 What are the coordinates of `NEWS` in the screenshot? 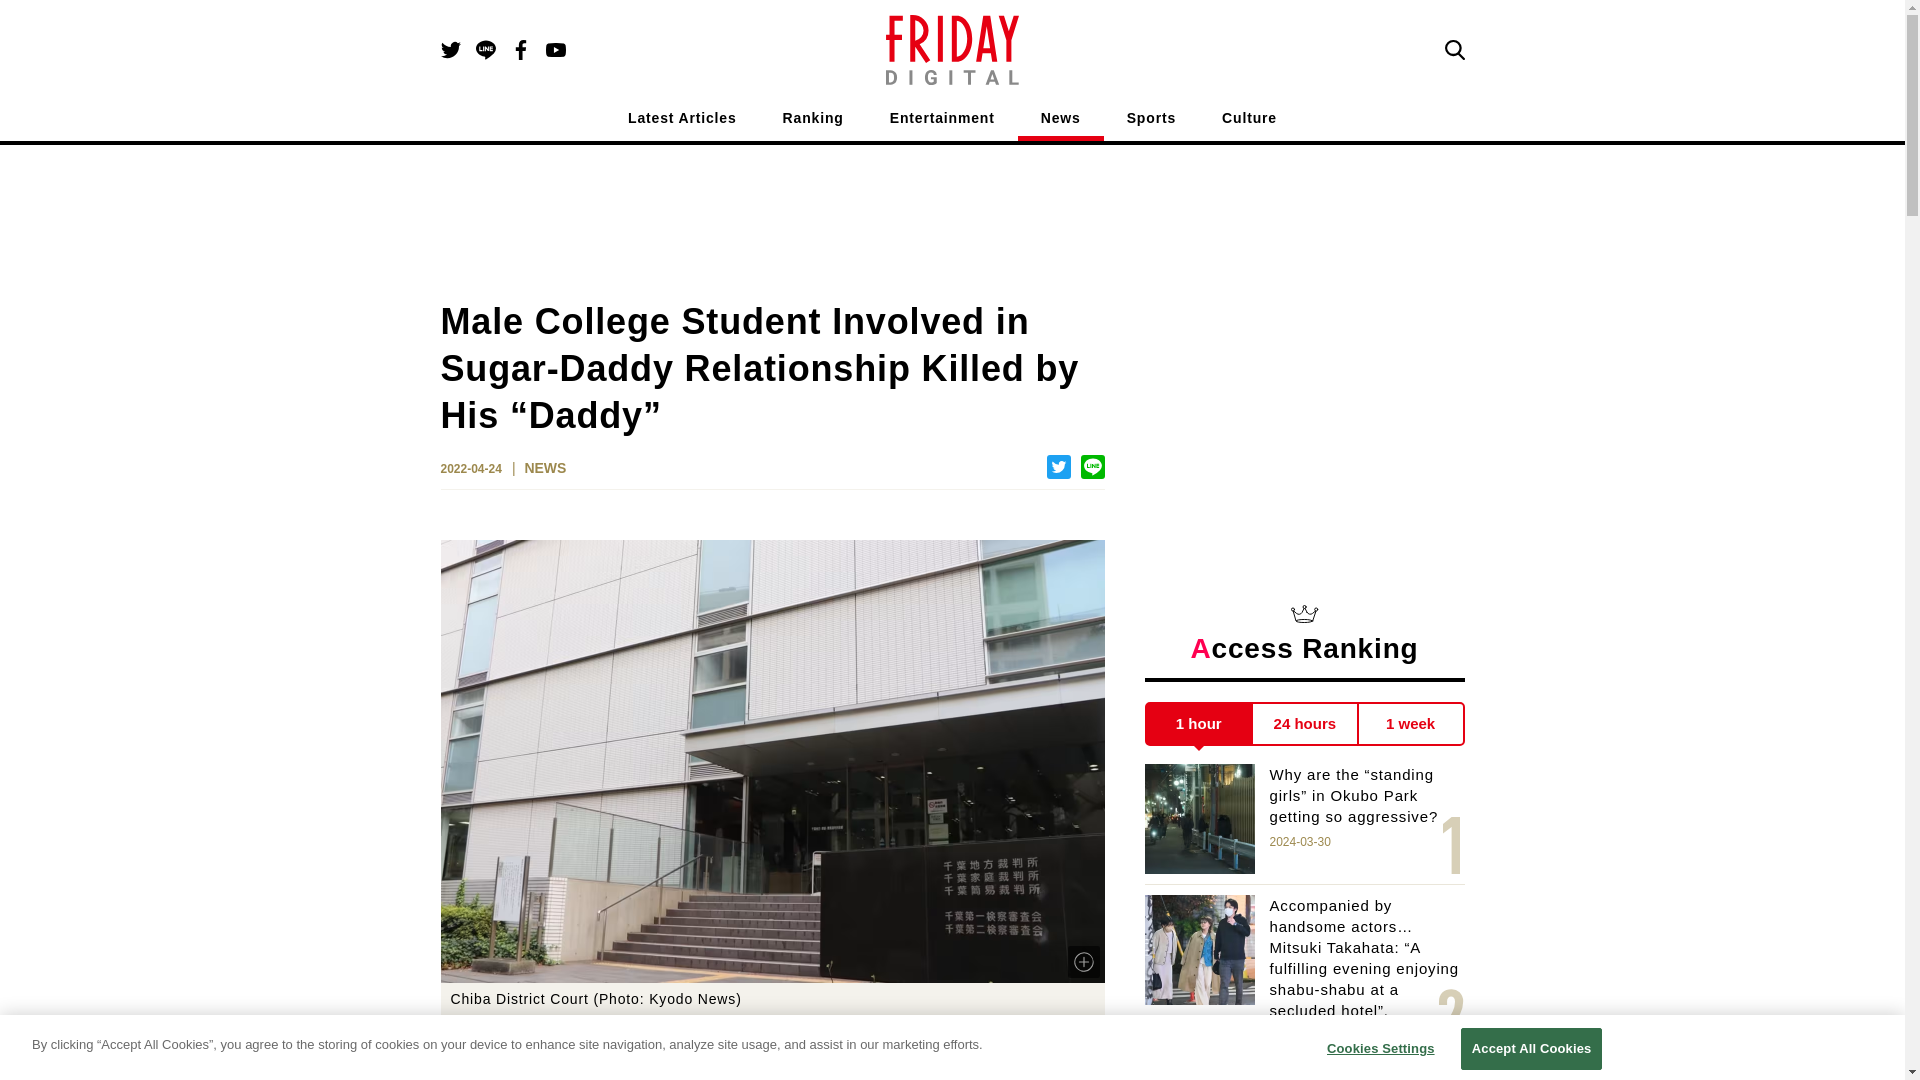 It's located at (545, 469).